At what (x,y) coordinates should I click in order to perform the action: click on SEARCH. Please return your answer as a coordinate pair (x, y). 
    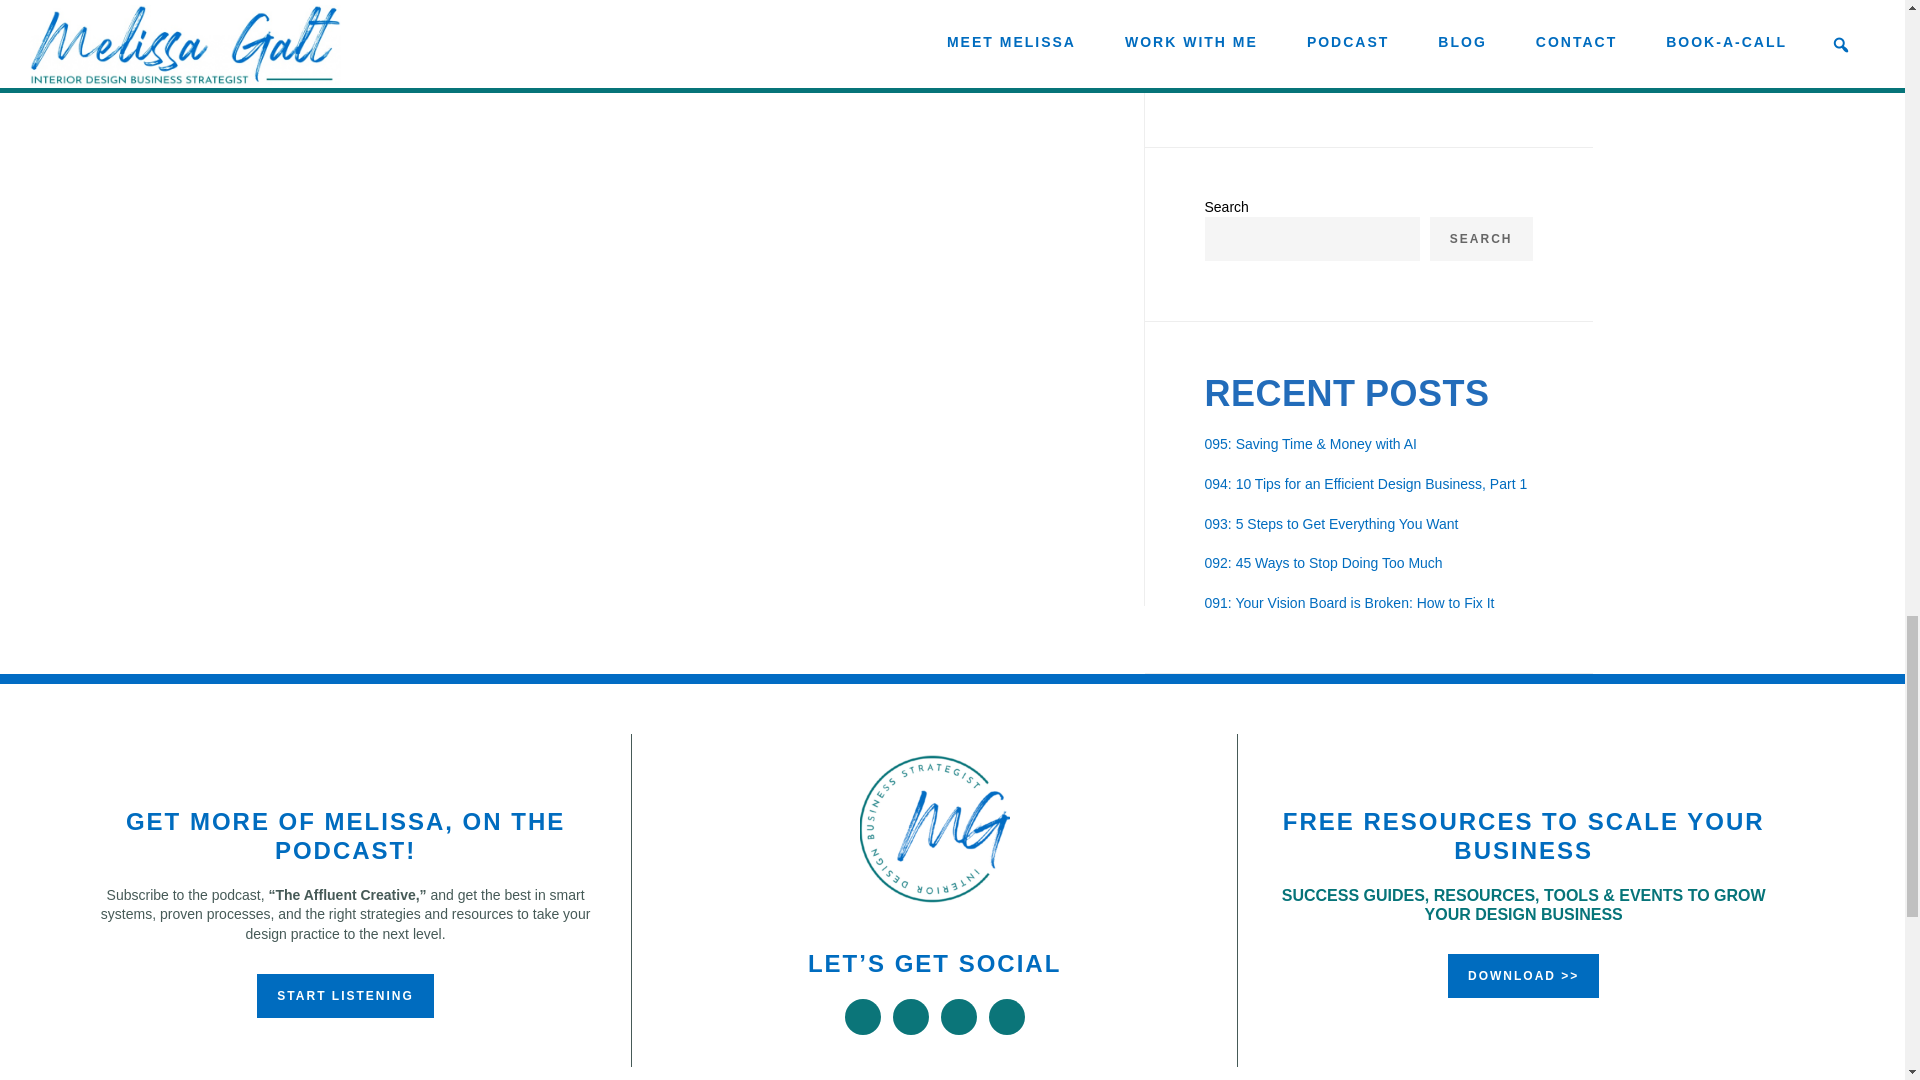
    Looking at the image, I should click on (1481, 239).